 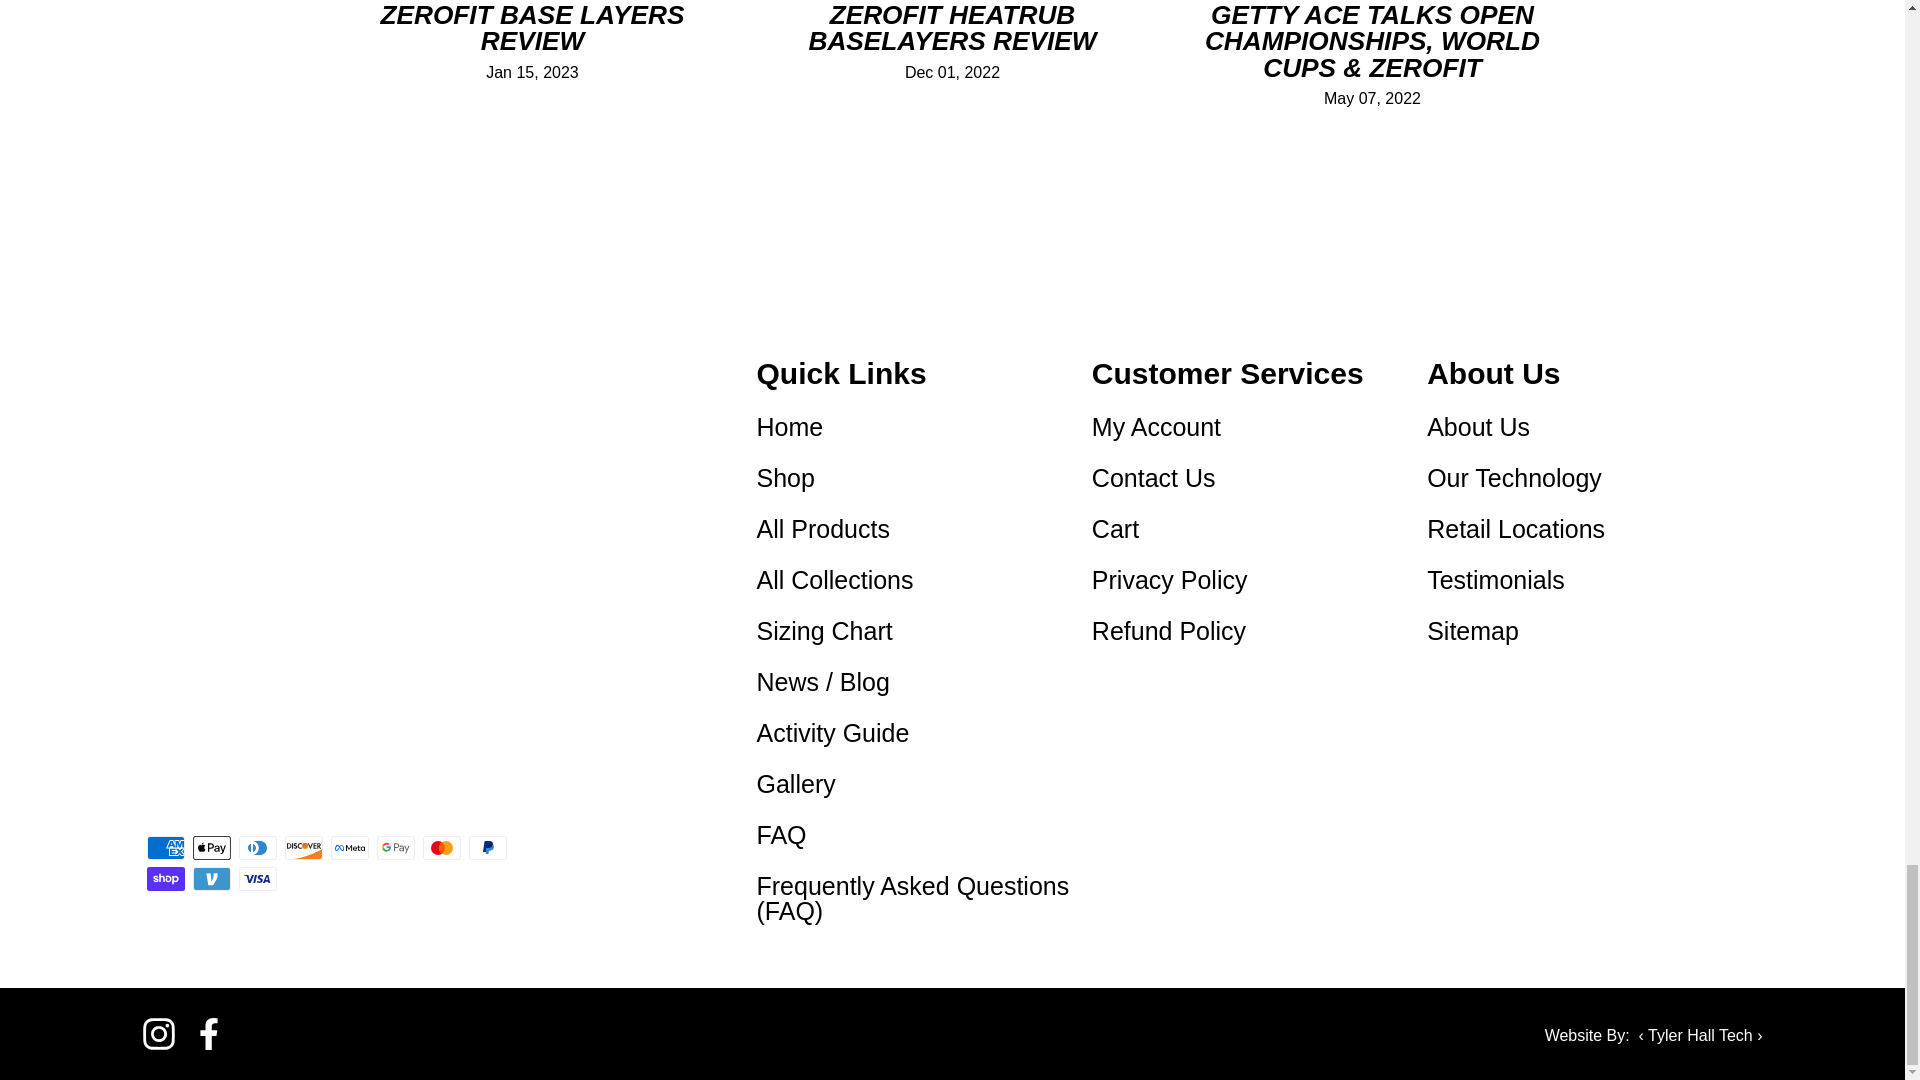 What do you see at coordinates (164, 879) in the screenshot?
I see `Shop Pay` at bounding box center [164, 879].